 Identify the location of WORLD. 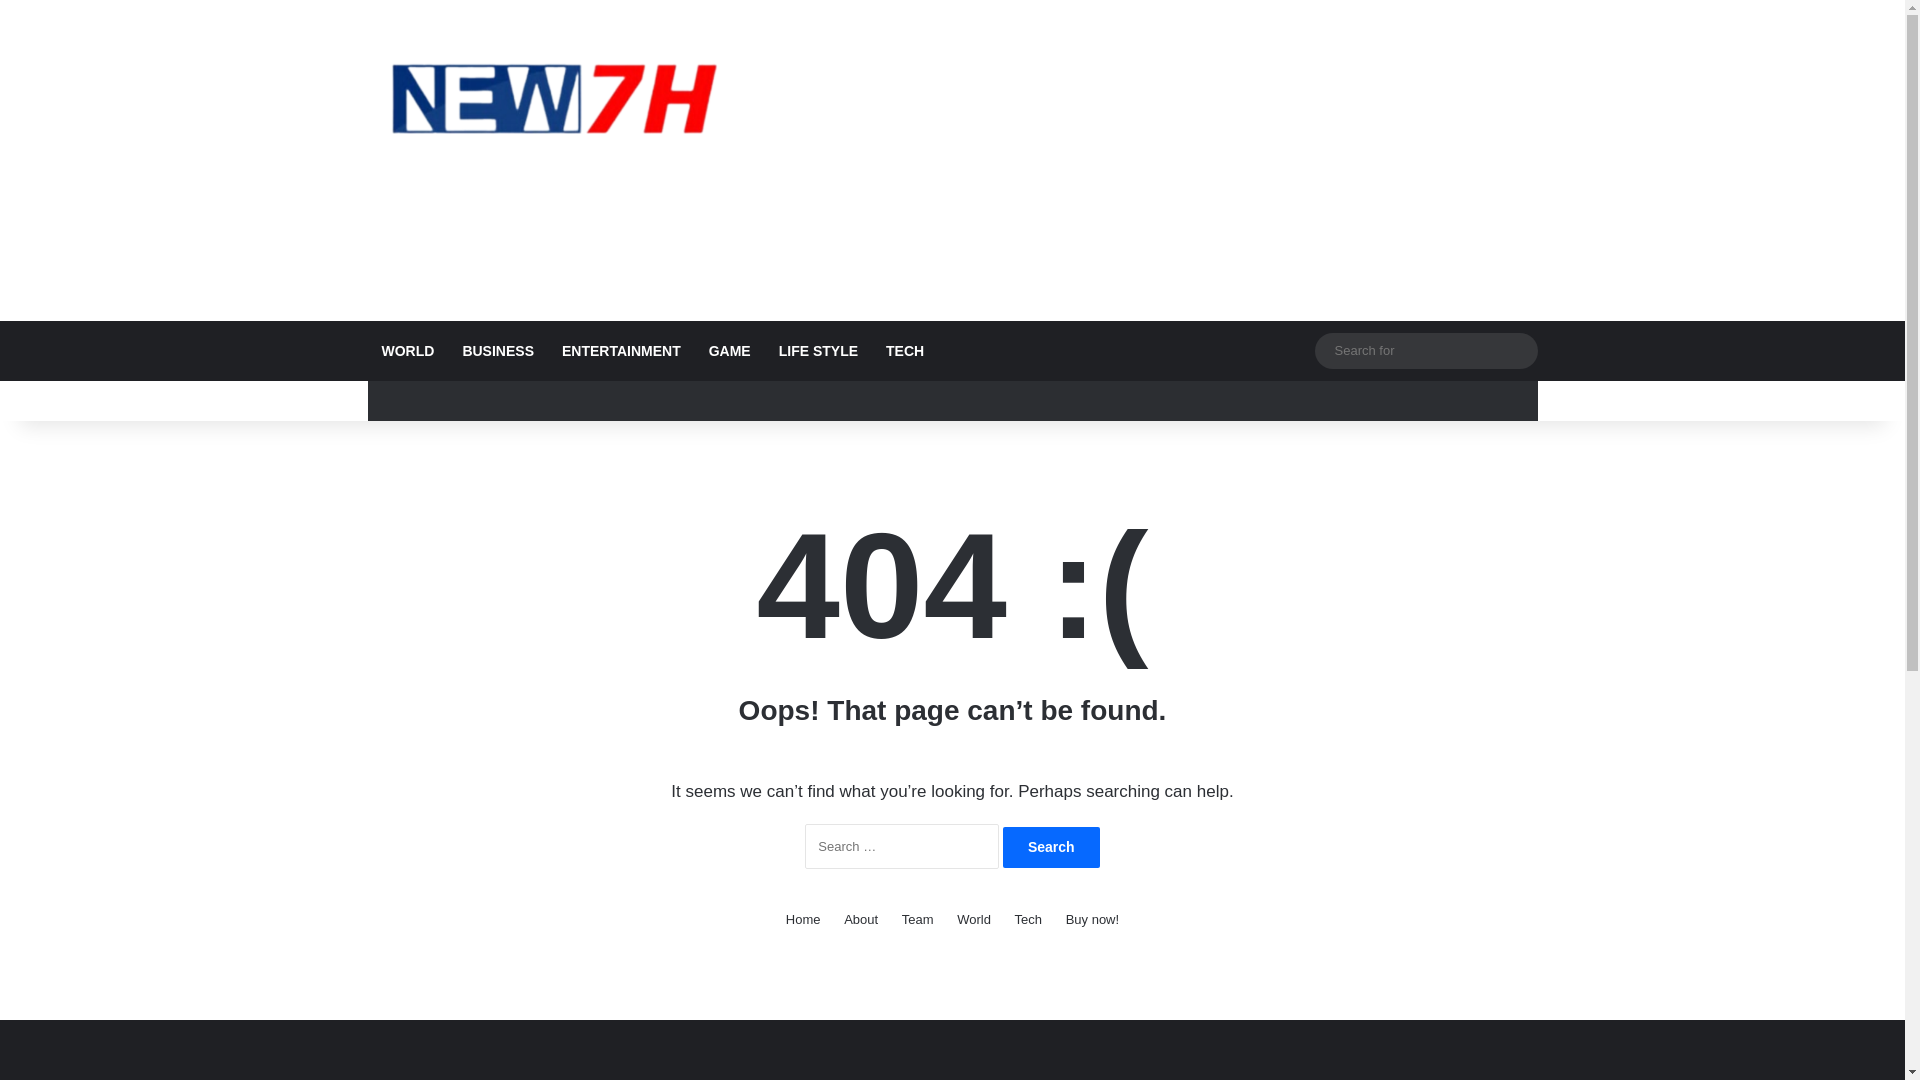
(408, 350).